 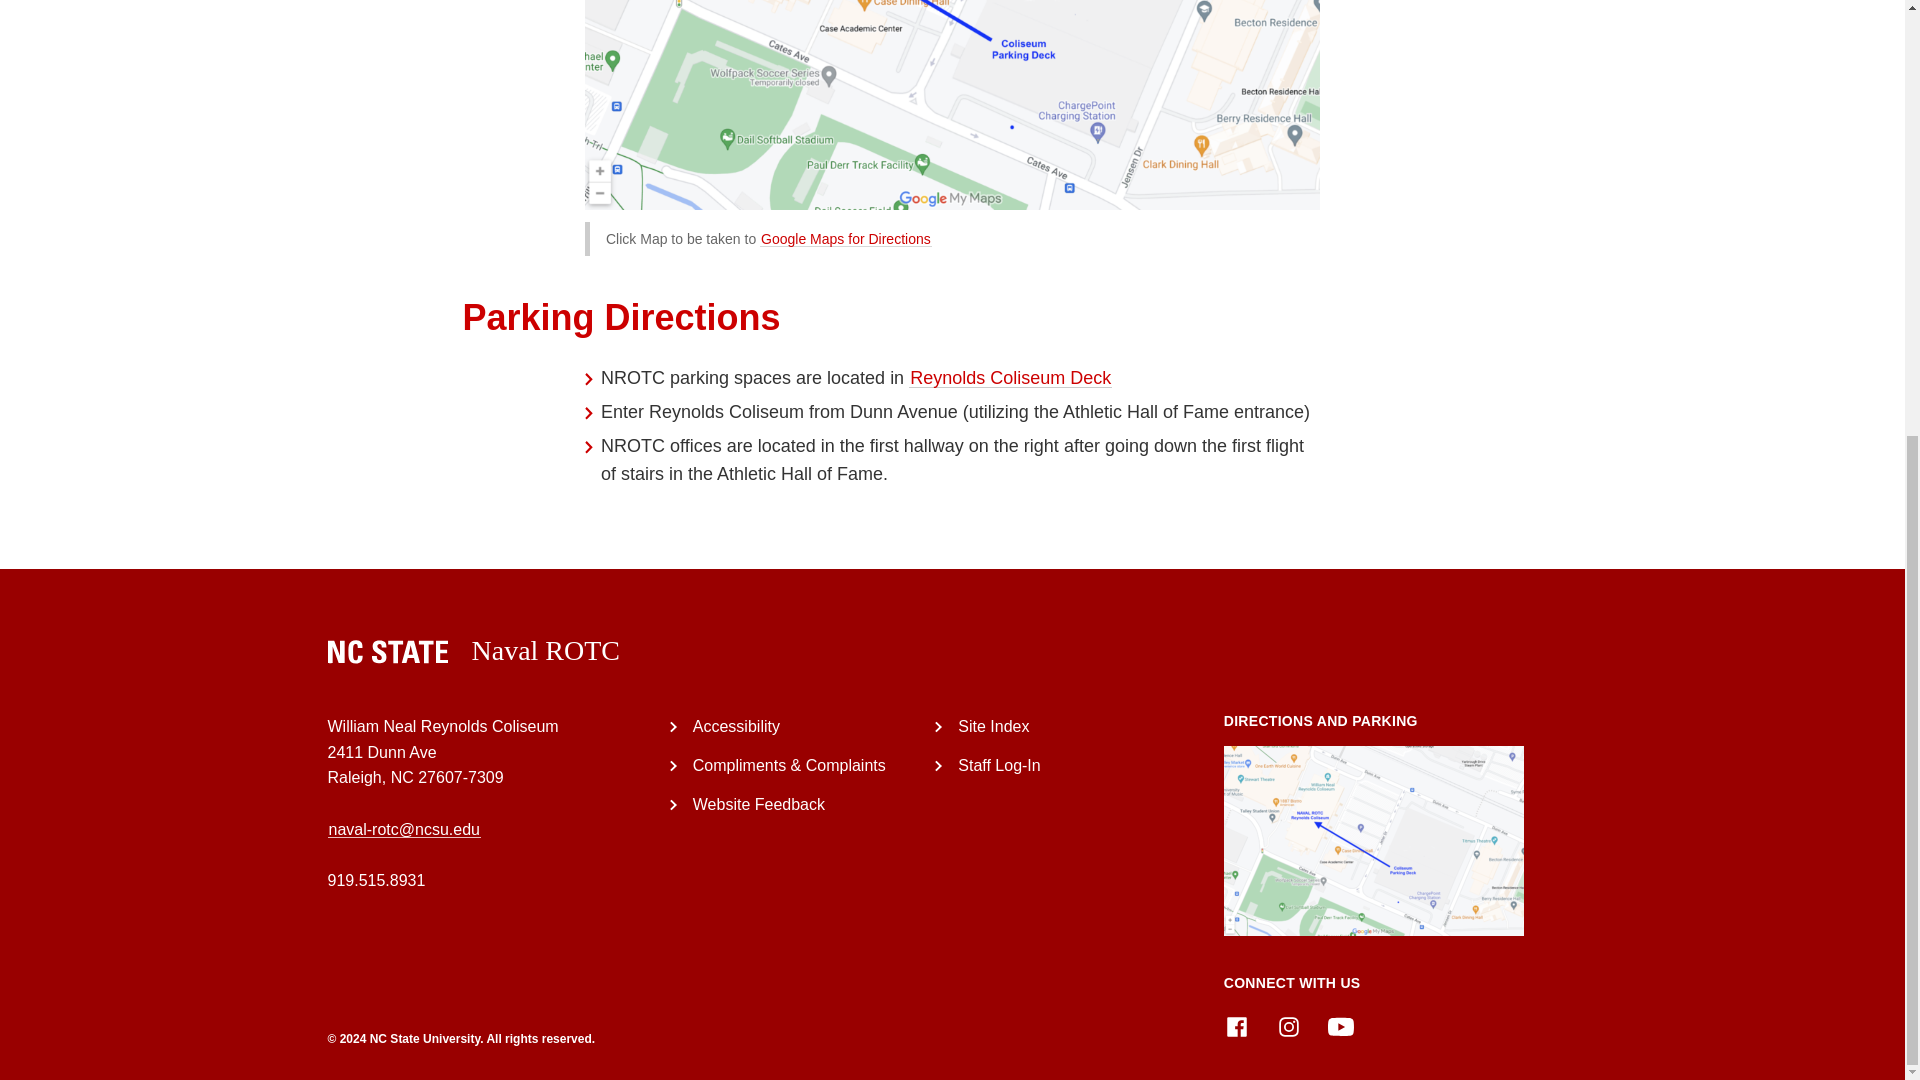 I want to click on Instagram, so click(x=1288, y=1027).